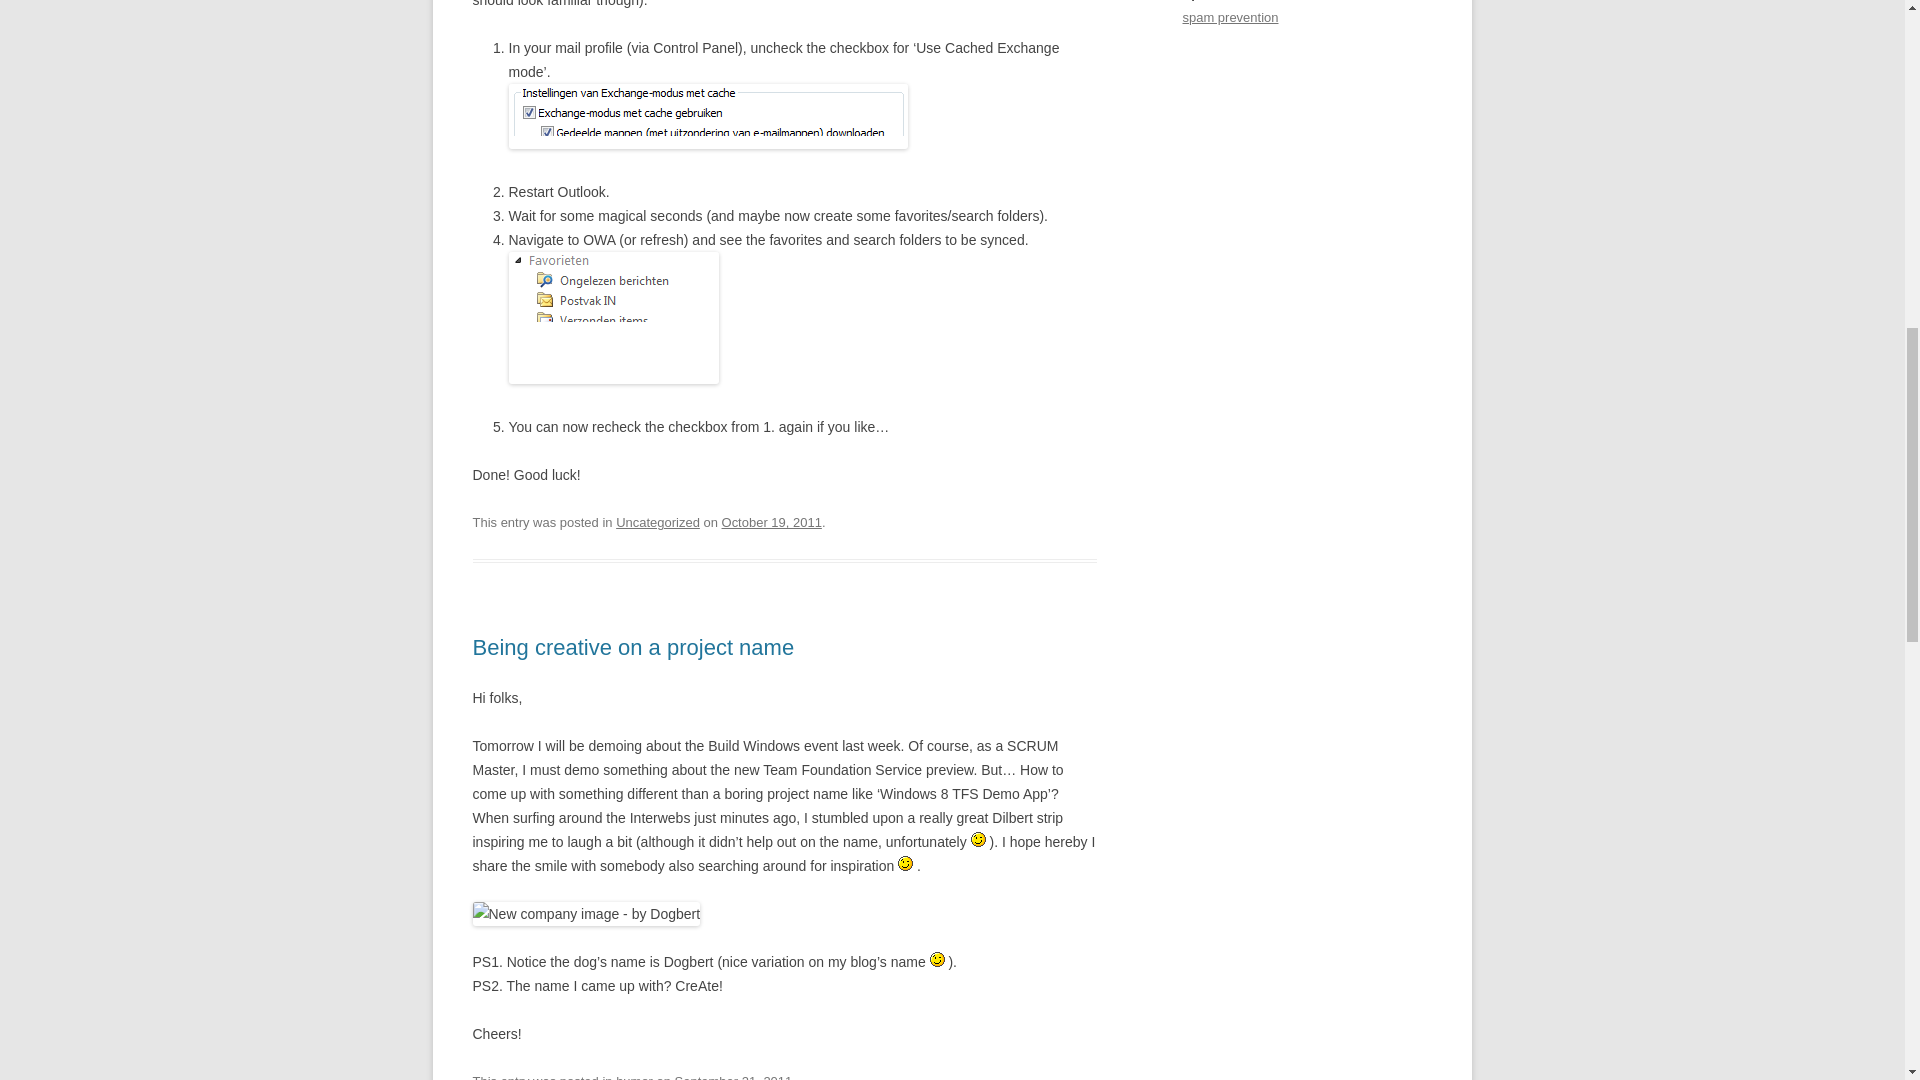  Describe the element at coordinates (771, 522) in the screenshot. I see `9:57 am` at that location.